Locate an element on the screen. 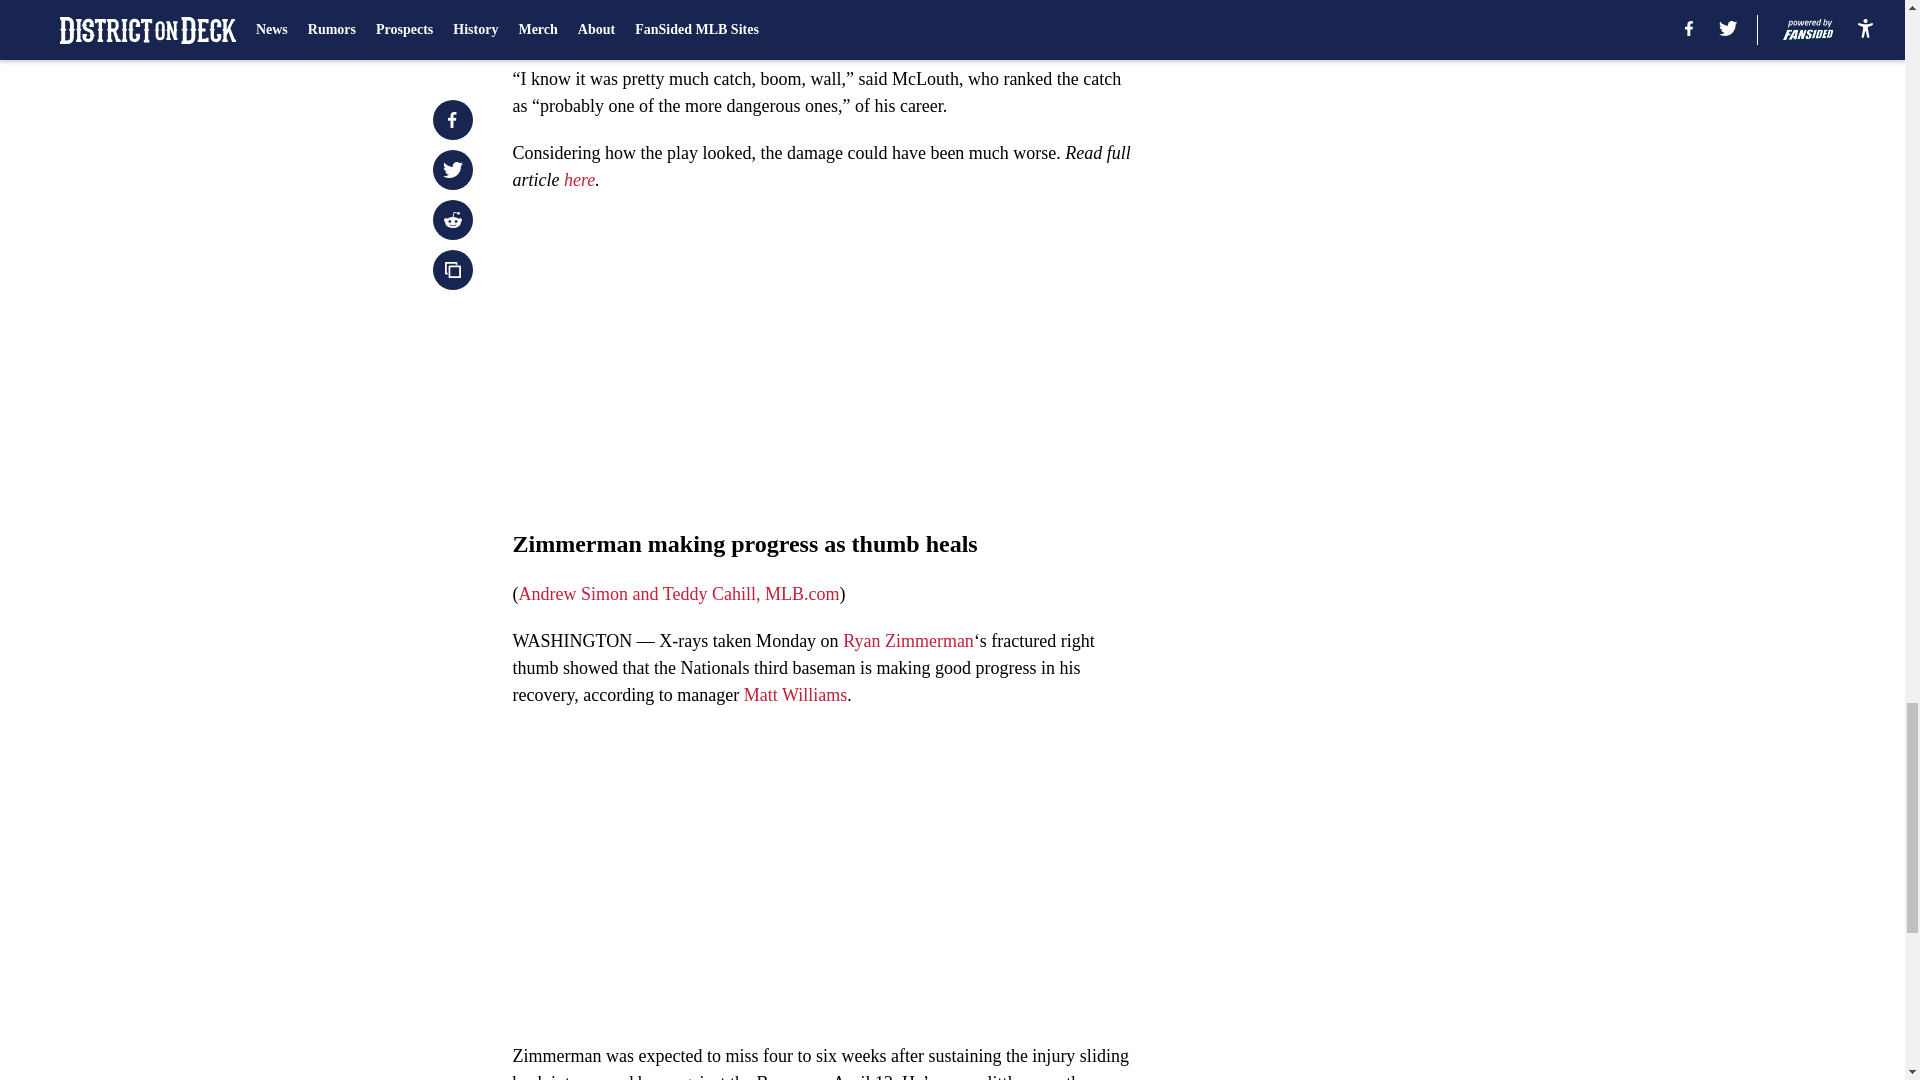 The height and width of the screenshot is (1080, 1920). Matt Williams is located at coordinates (795, 694).